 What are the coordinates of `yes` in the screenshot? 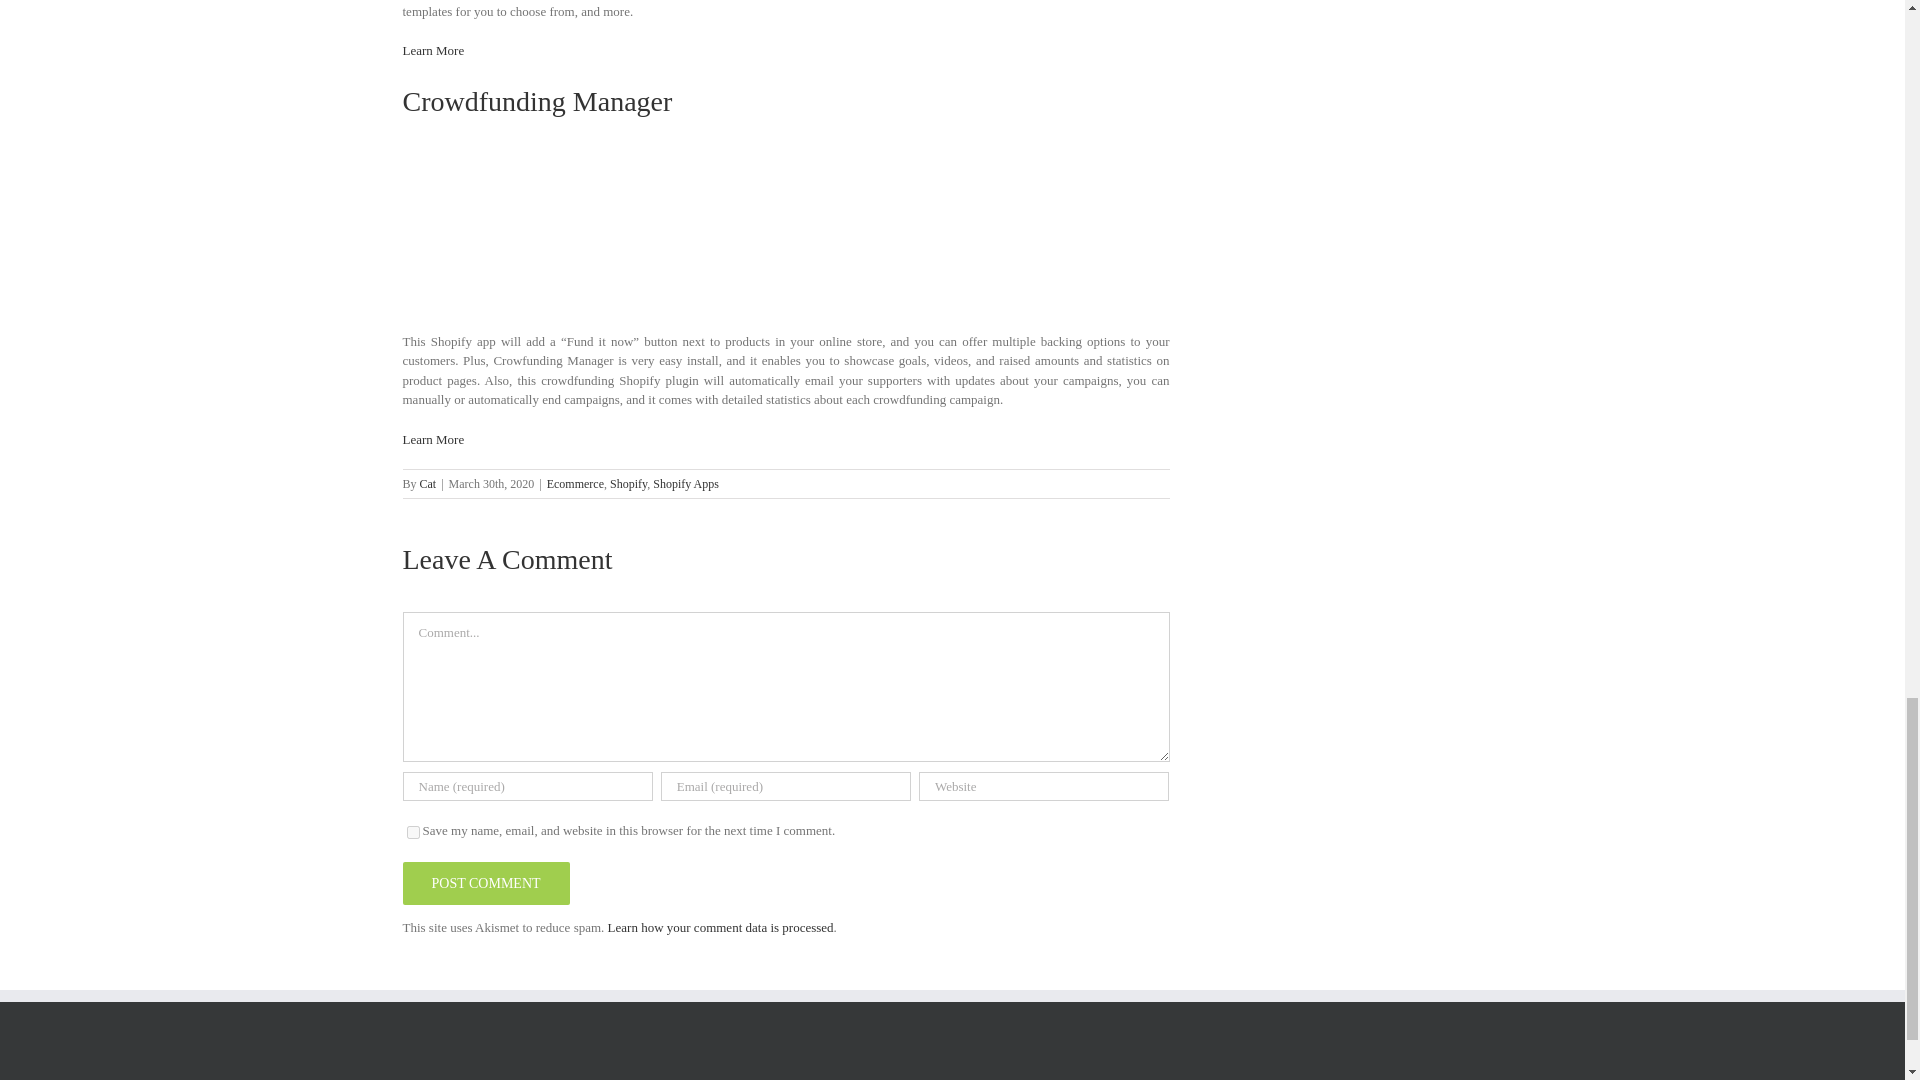 It's located at (412, 832).